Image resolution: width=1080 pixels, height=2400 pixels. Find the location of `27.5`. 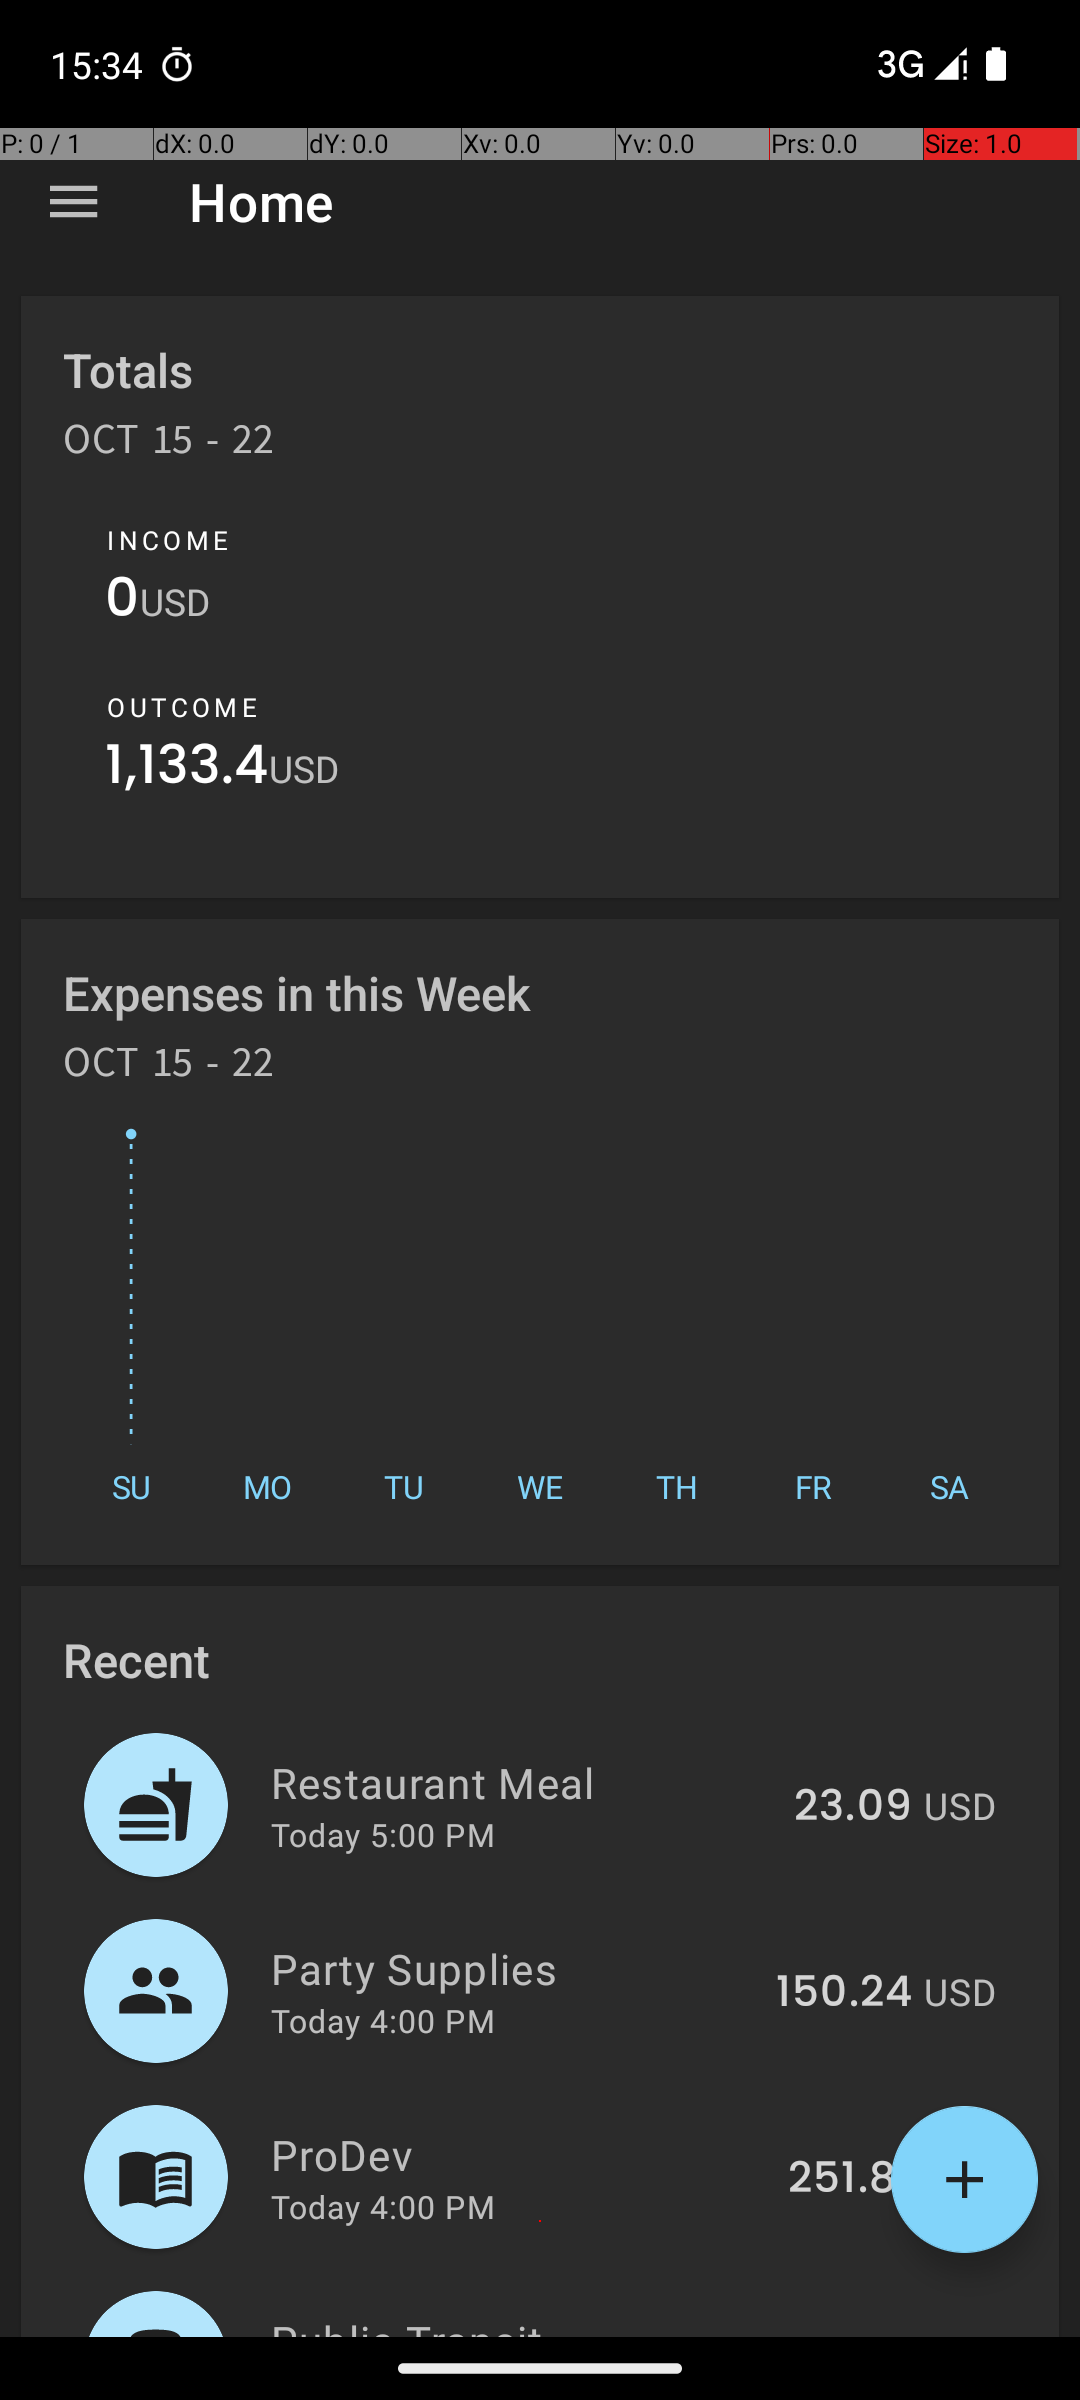

27.5 is located at coordinates (868, 2334).